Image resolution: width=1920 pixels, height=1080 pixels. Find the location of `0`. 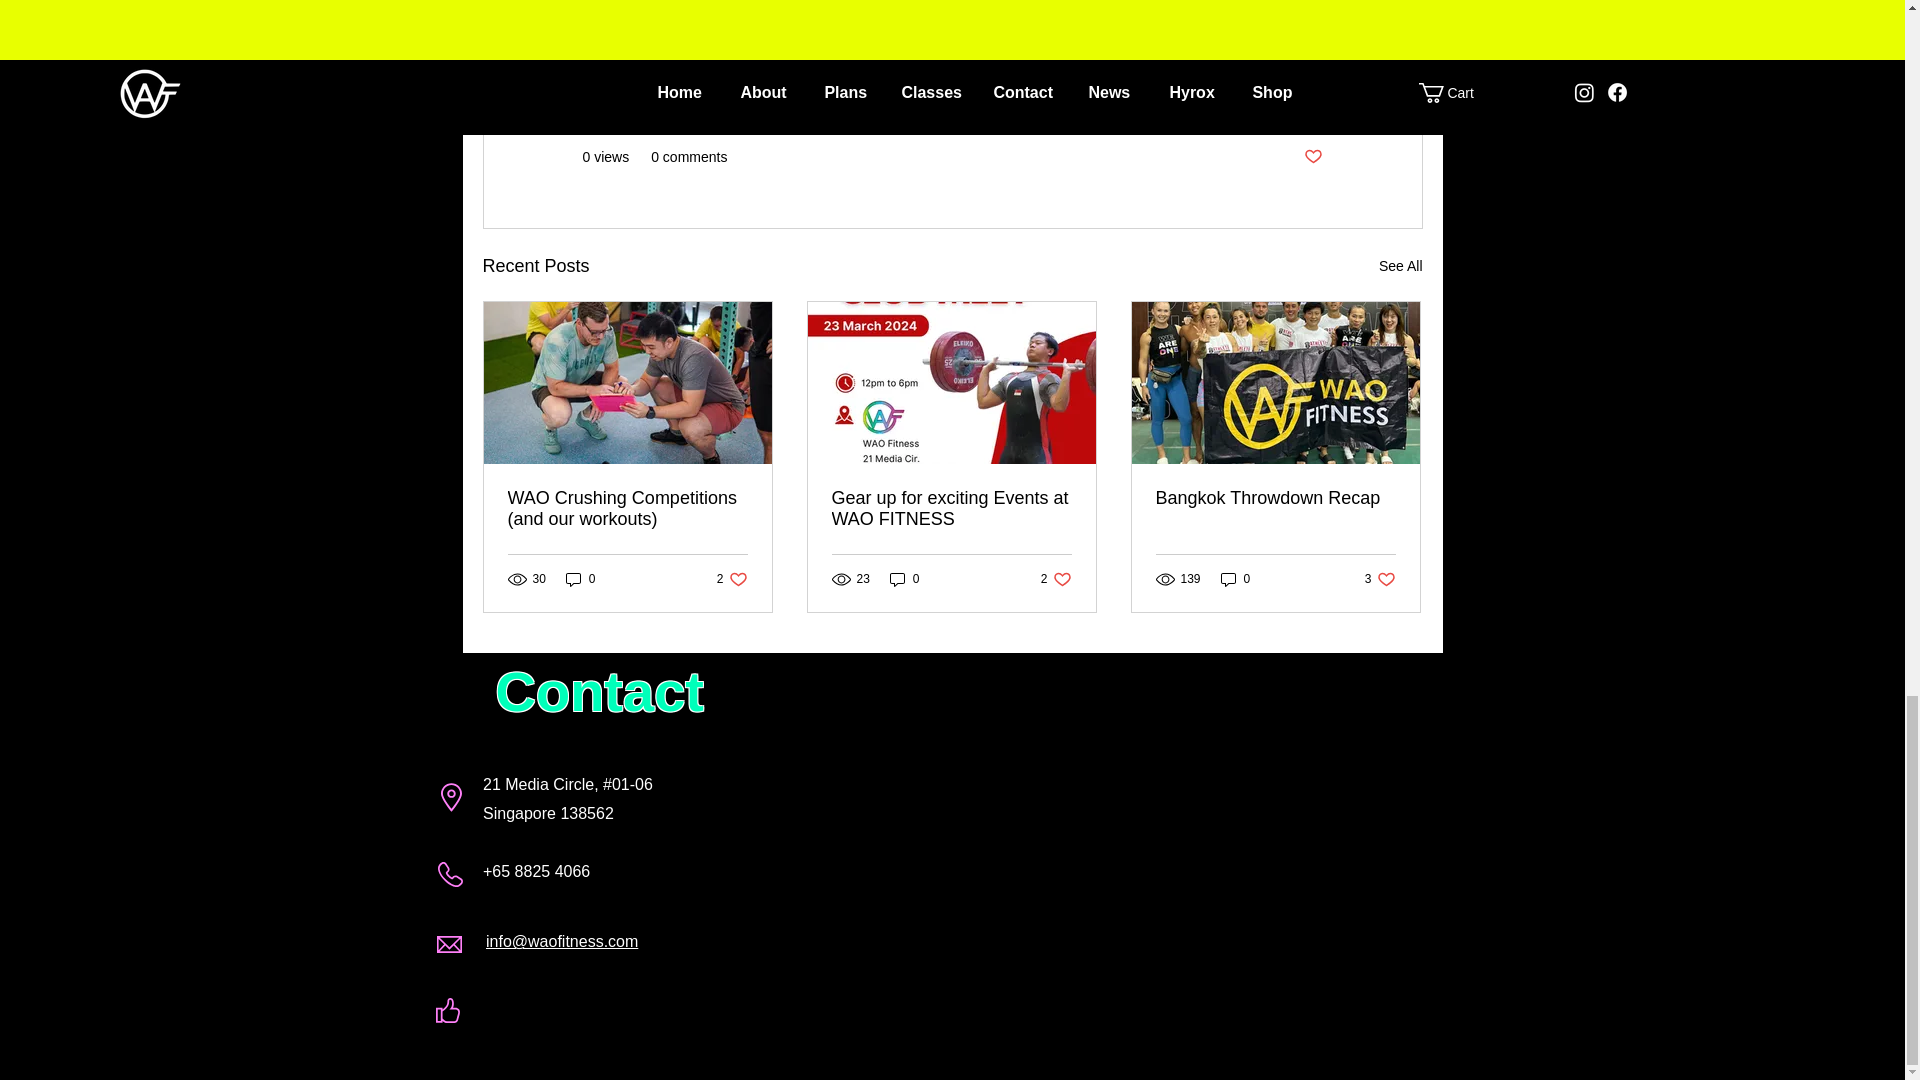

0 is located at coordinates (904, 579).